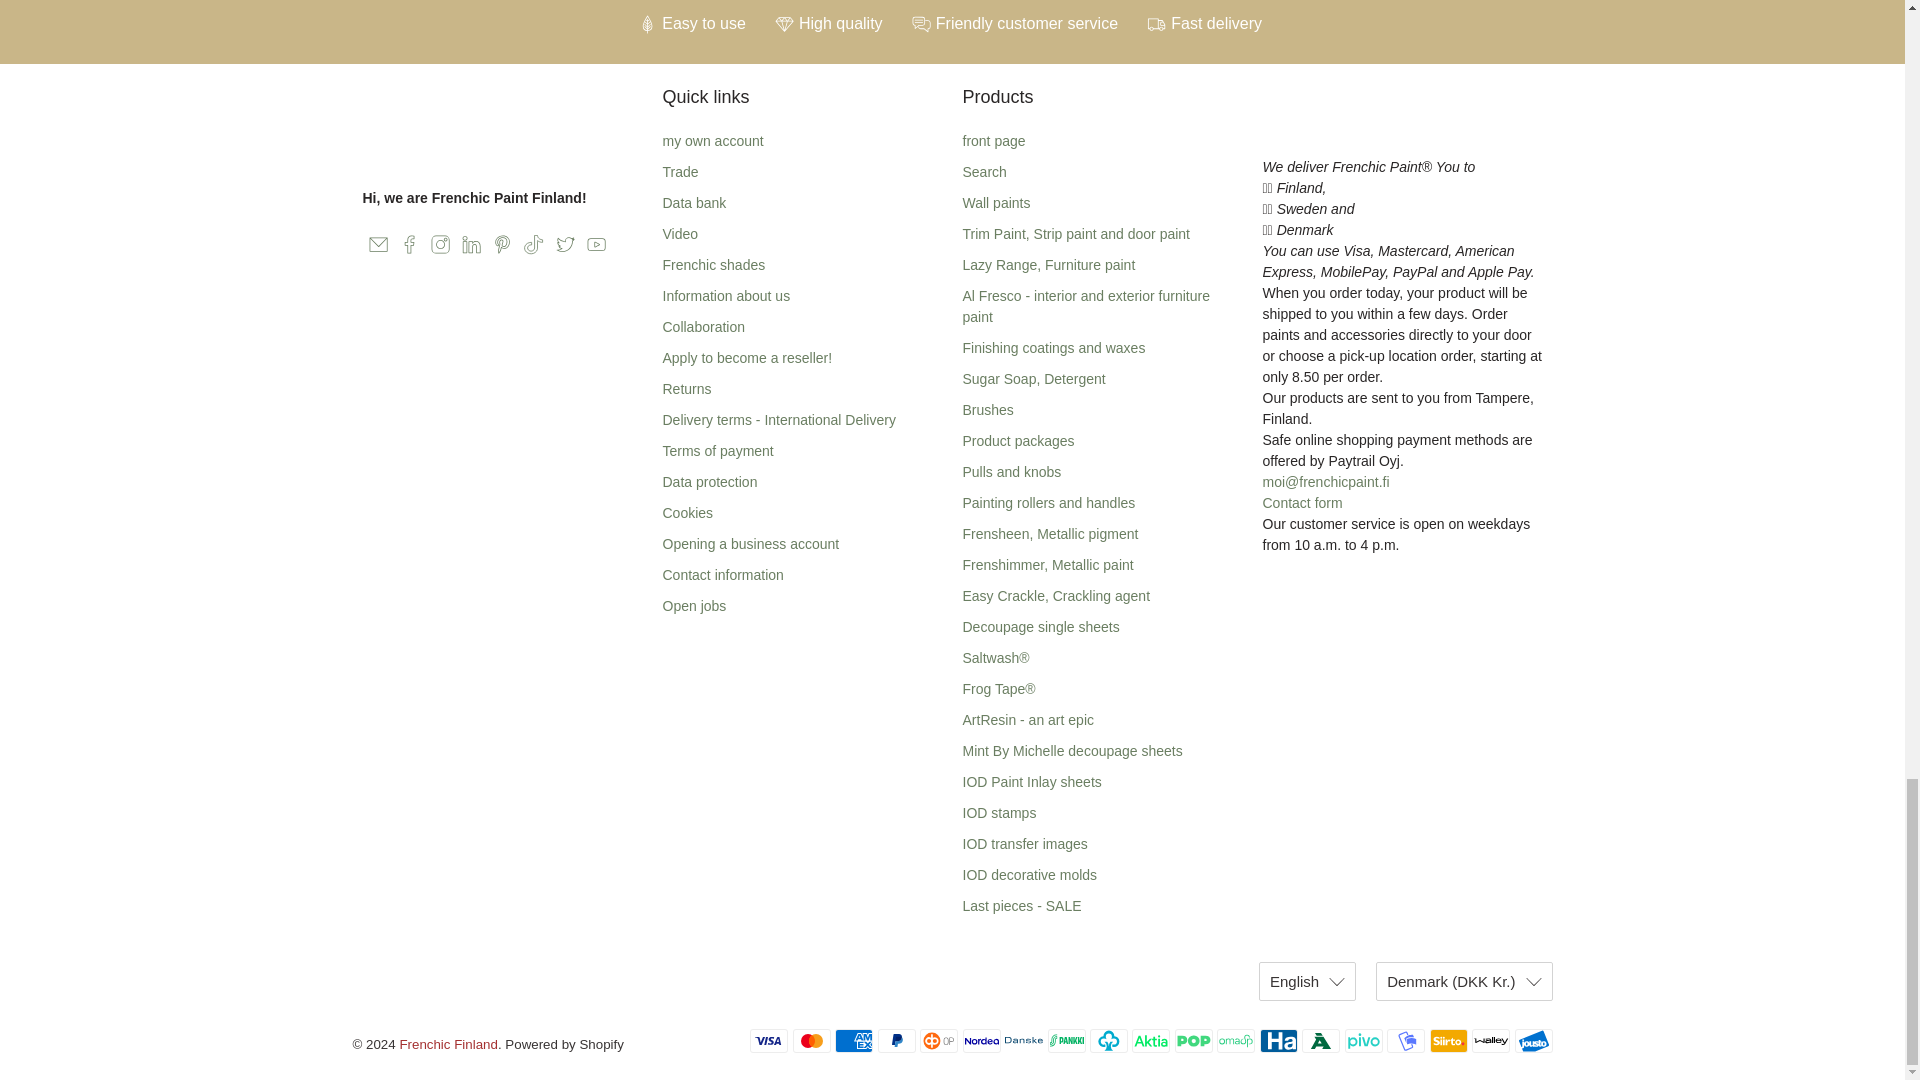  I want to click on Mastercard, so click(812, 1041).